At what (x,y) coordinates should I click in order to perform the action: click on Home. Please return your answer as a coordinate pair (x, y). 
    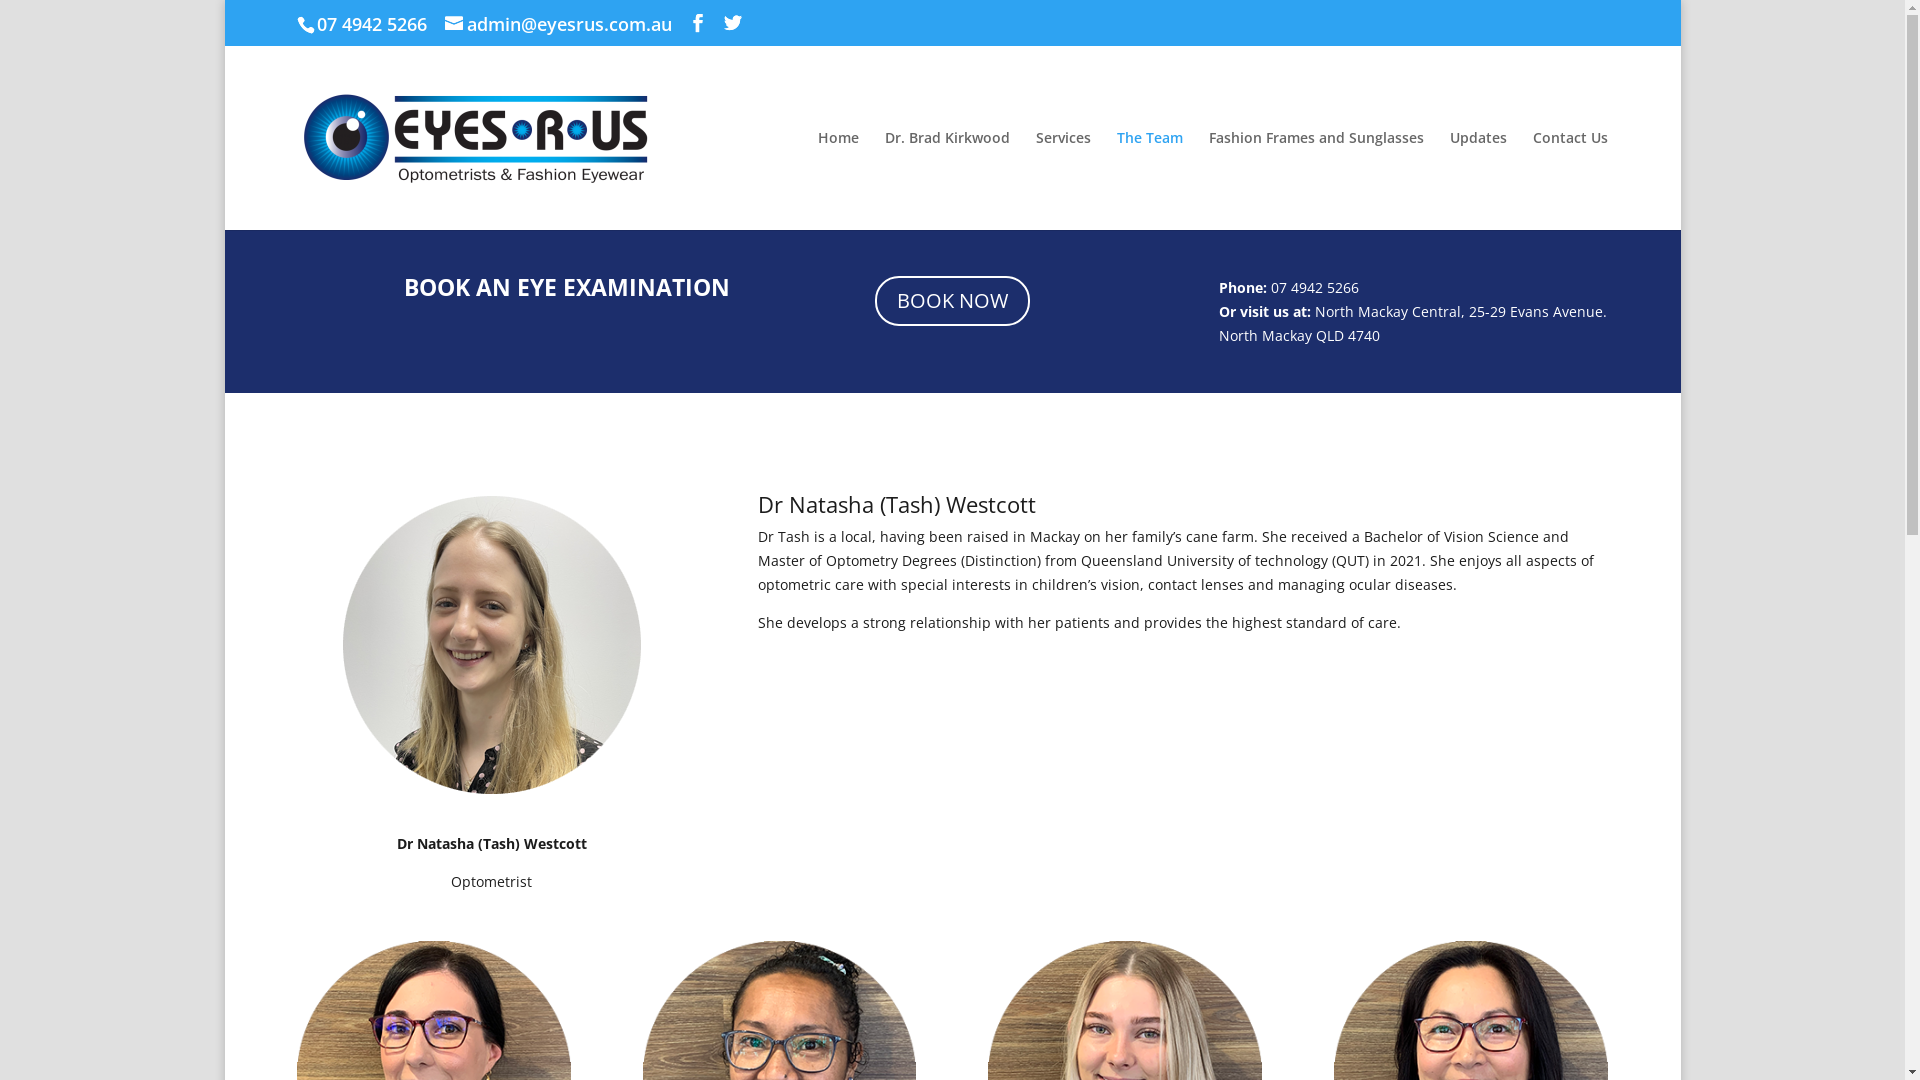
    Looking at the image, I should click on (838, 180).